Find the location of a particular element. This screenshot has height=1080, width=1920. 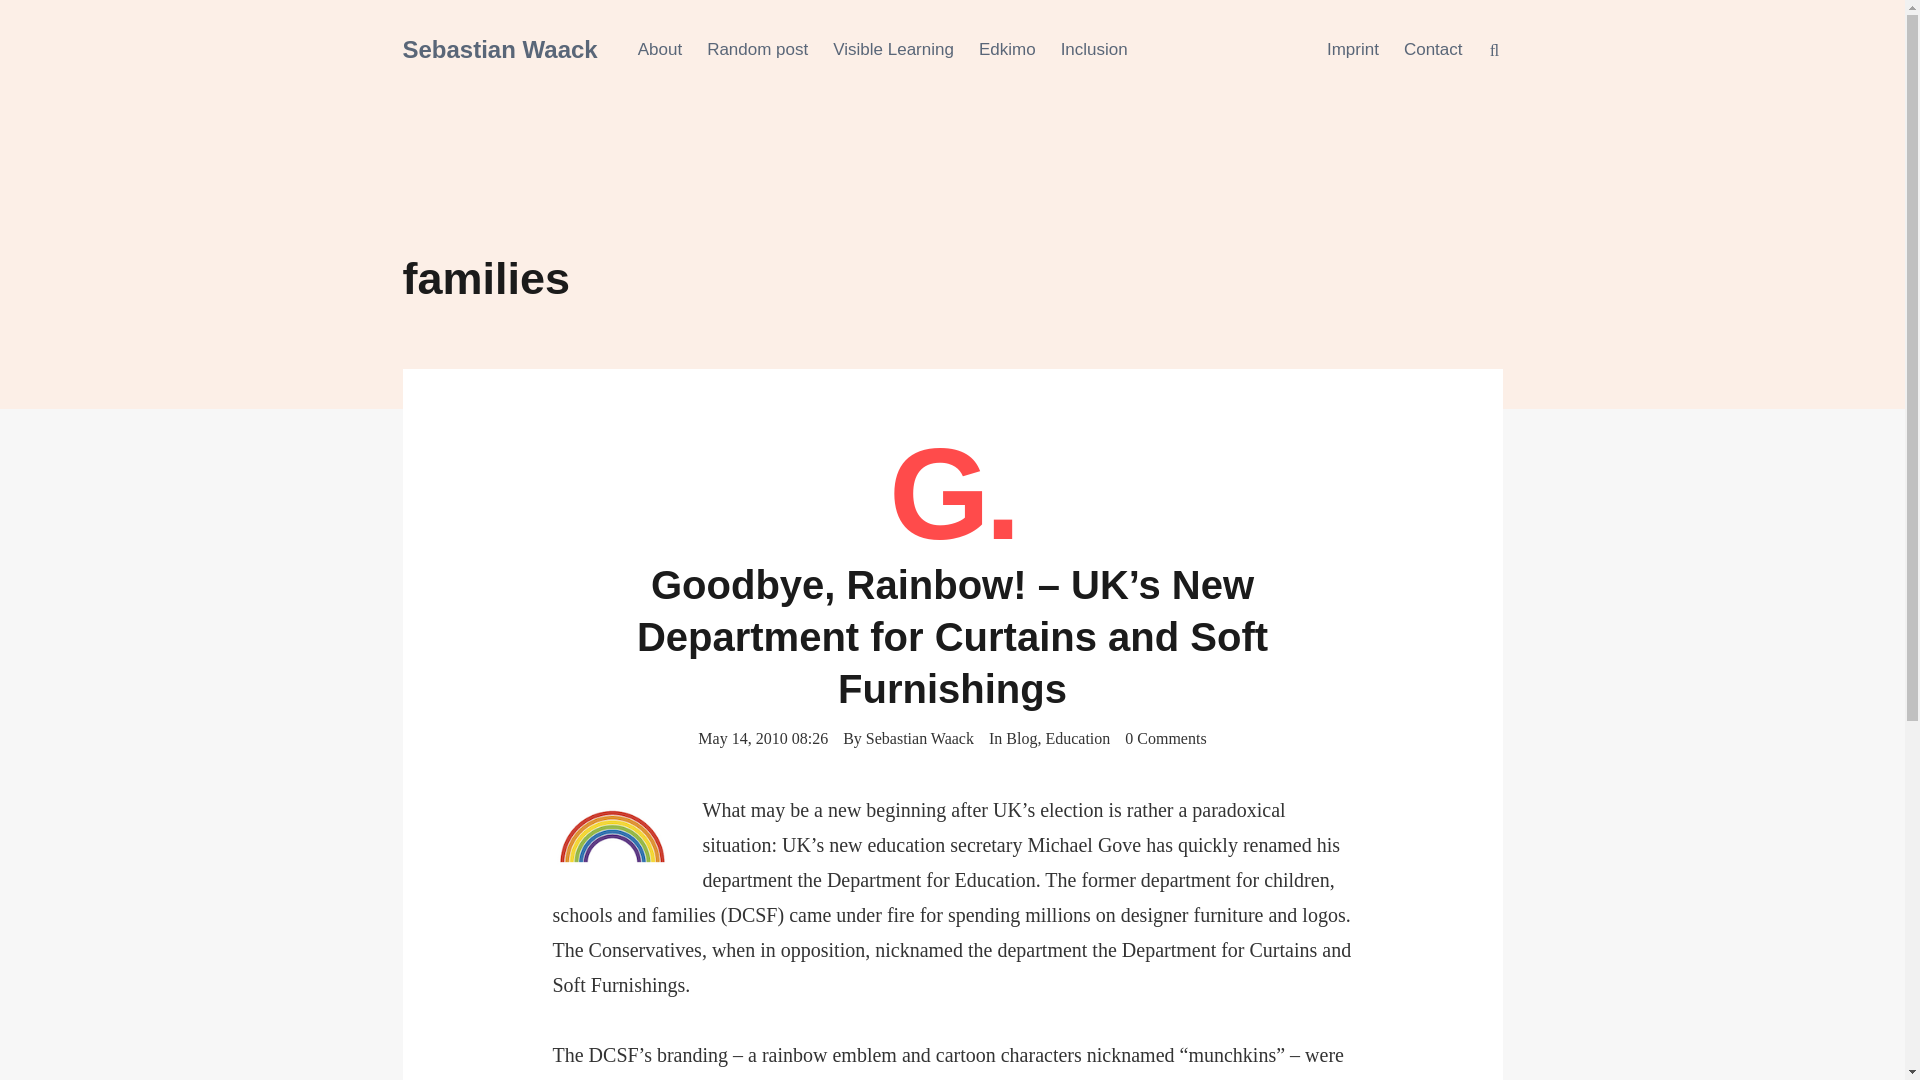

Contact is located at coordinates (1433, 50).